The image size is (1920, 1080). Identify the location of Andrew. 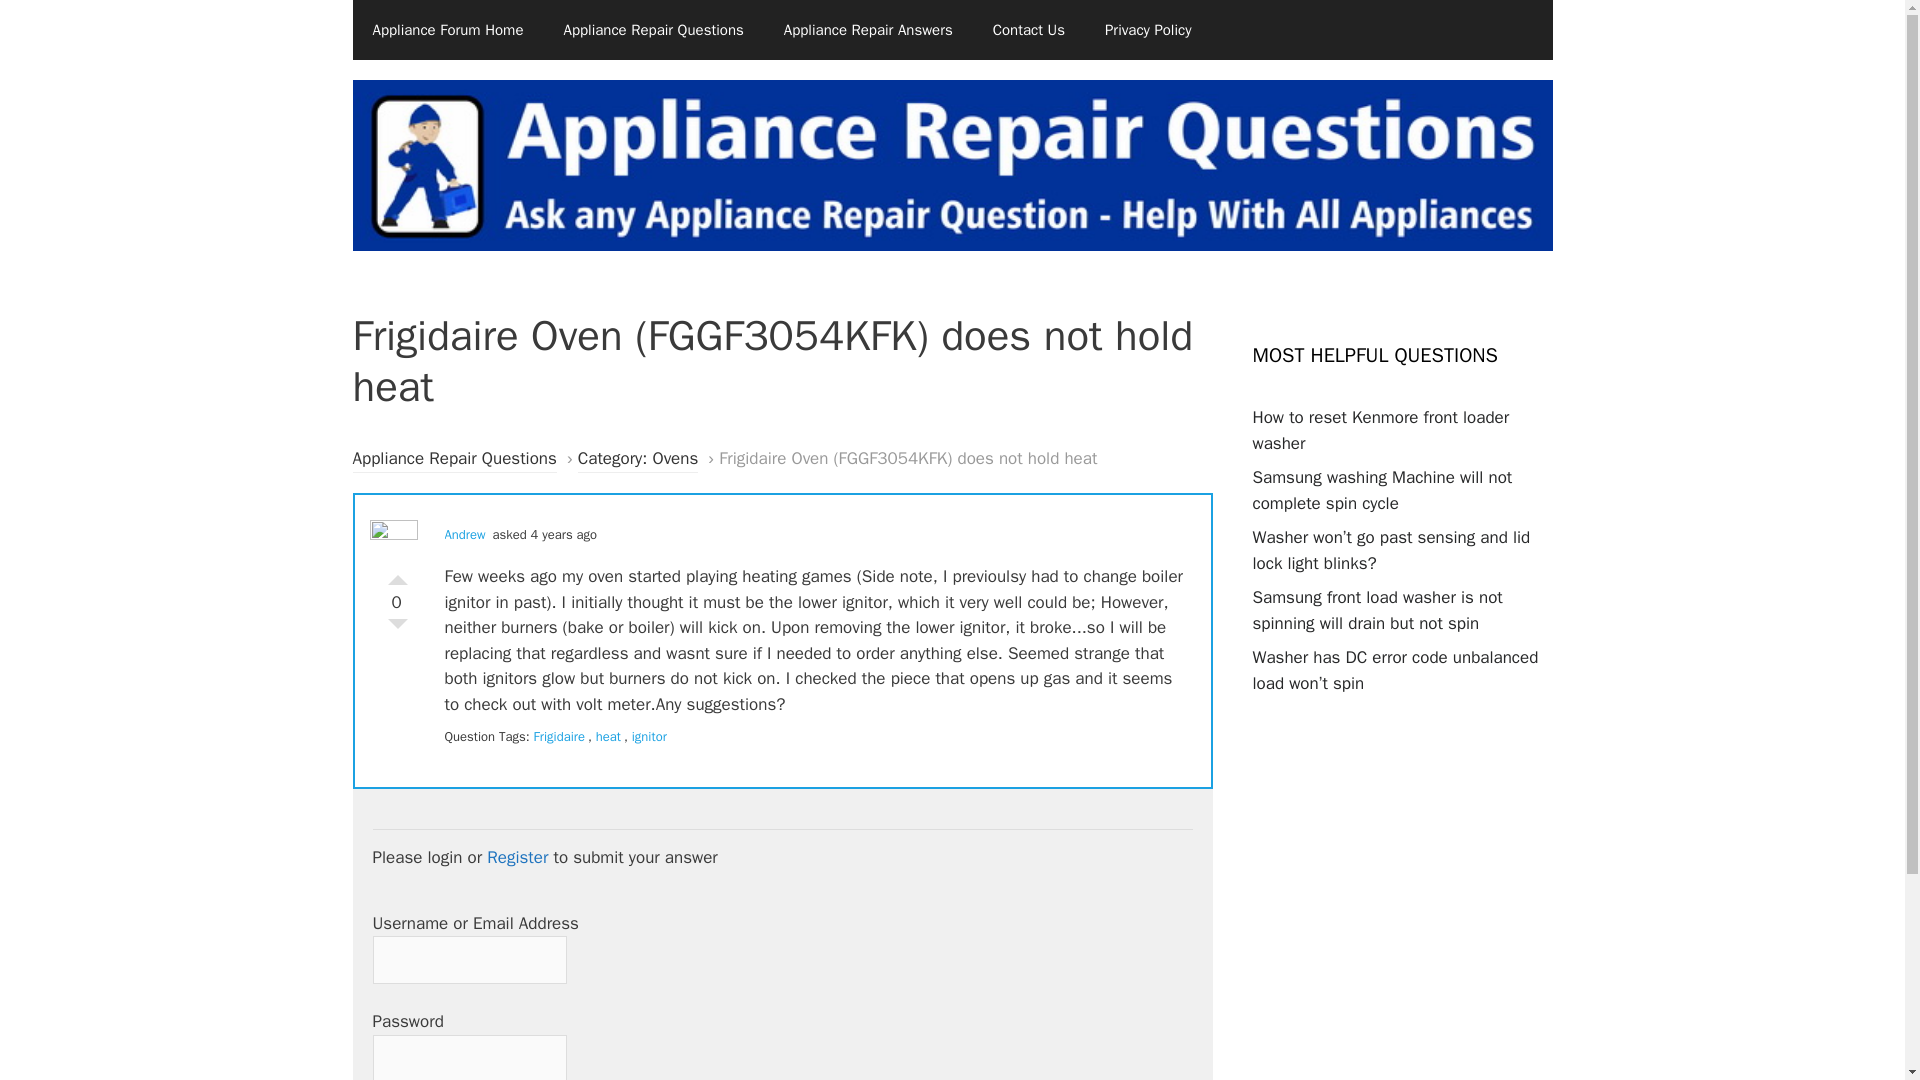
(464, 534).